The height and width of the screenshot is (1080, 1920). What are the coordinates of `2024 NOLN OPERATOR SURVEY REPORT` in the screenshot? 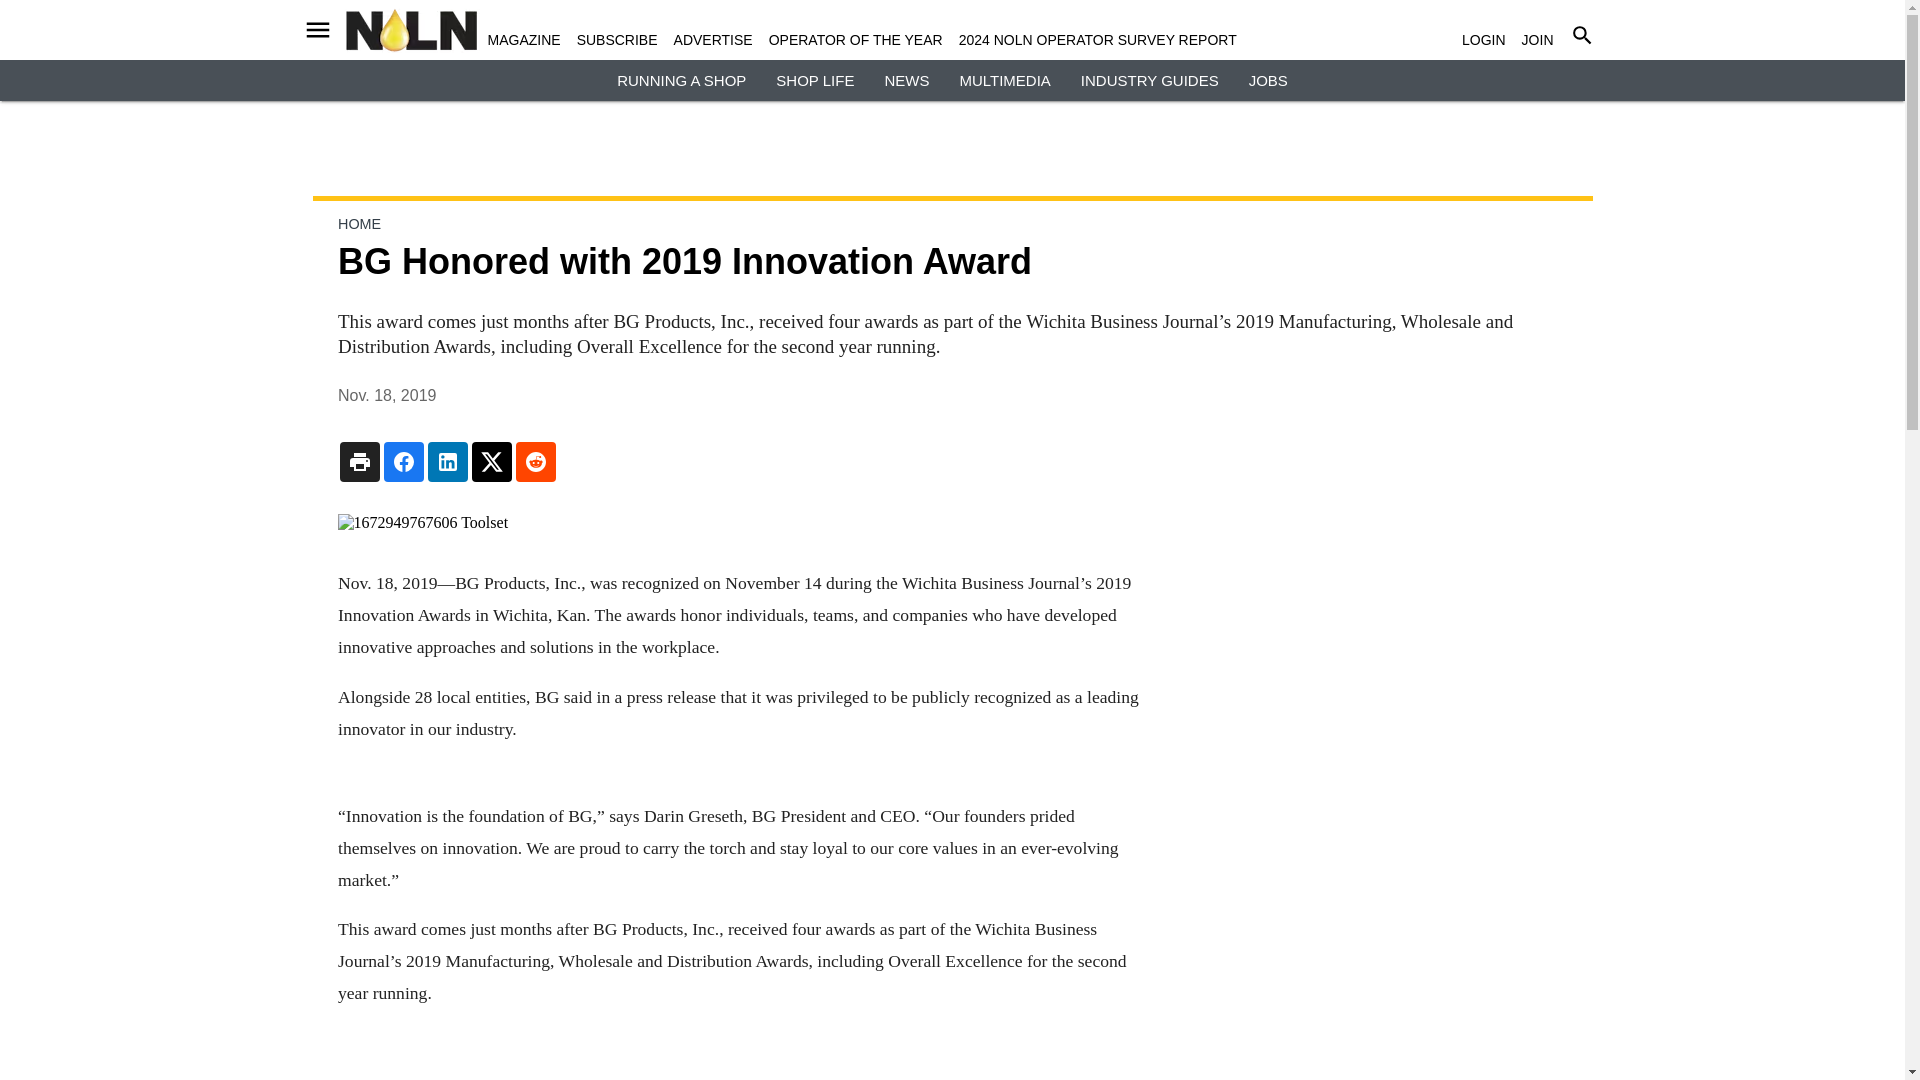 It's located at (1097, 40).